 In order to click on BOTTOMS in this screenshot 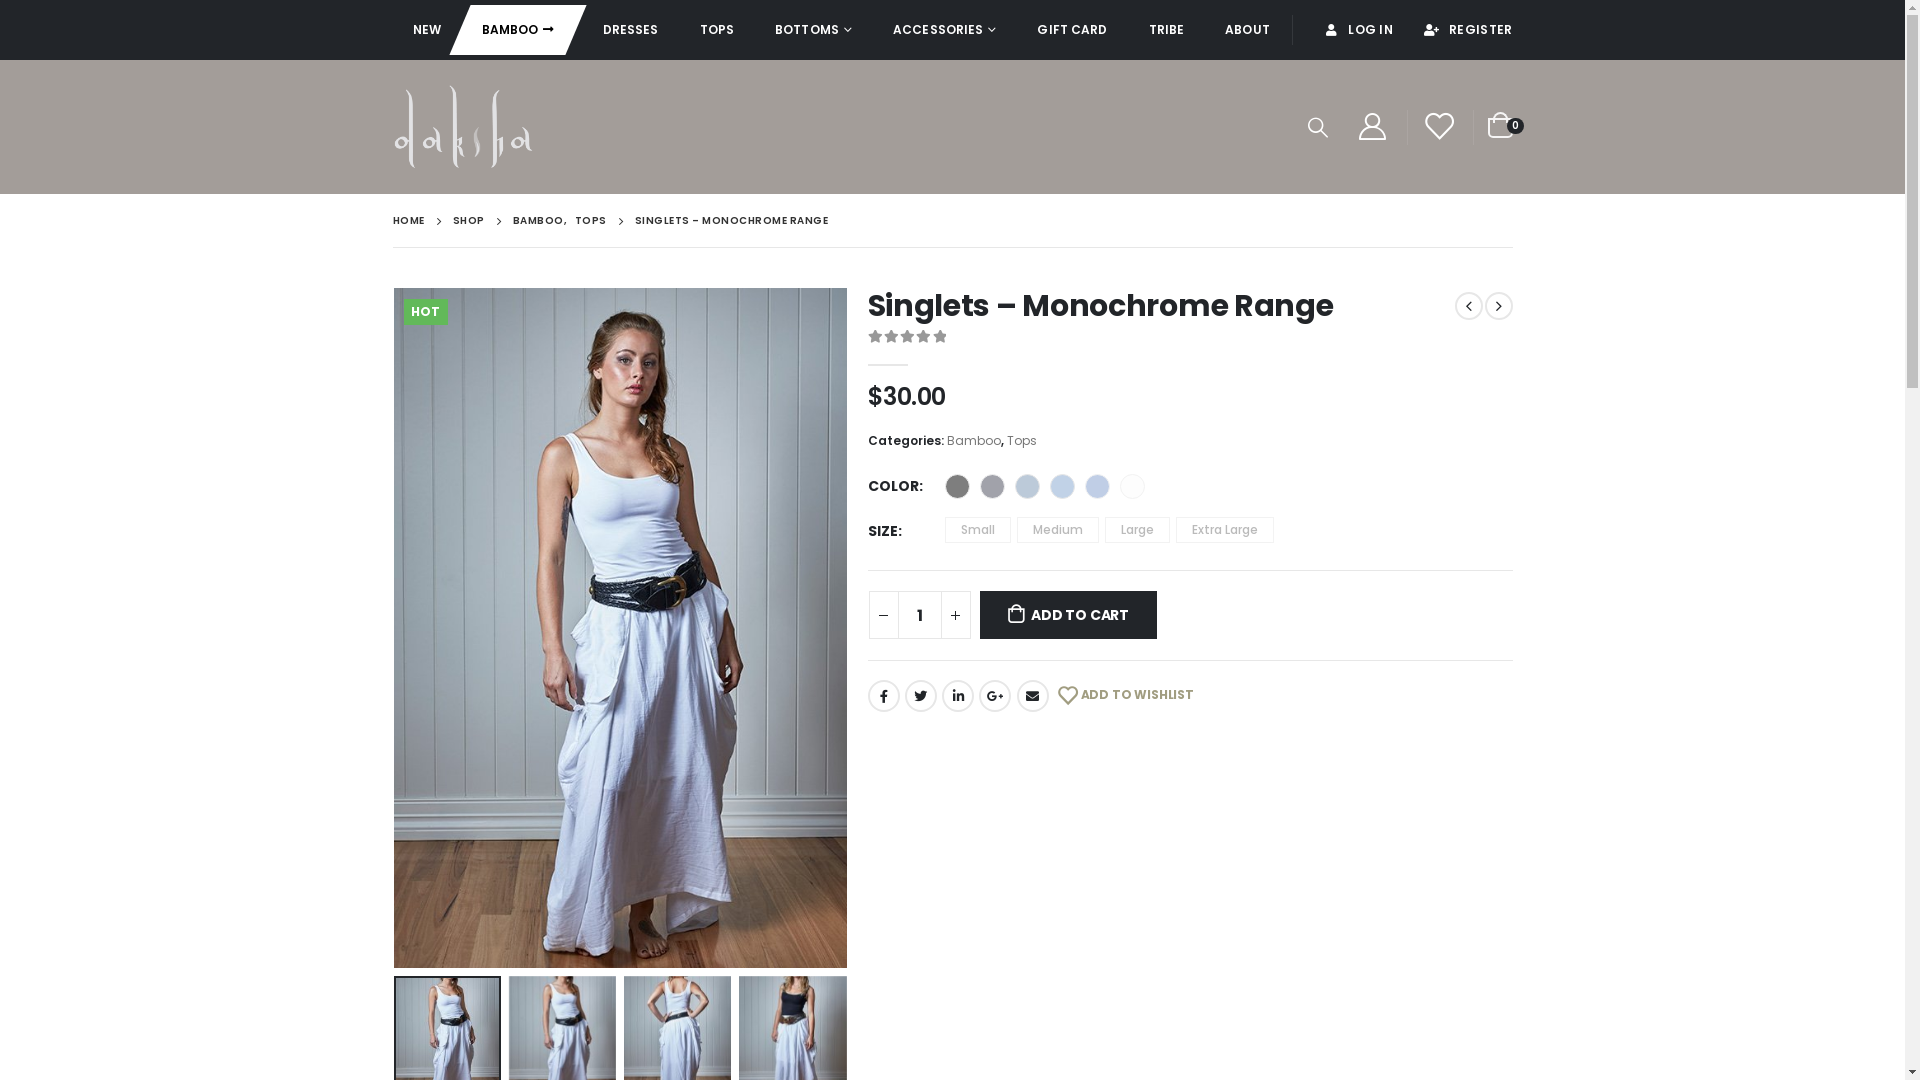, I will do `click(814, 30)`.